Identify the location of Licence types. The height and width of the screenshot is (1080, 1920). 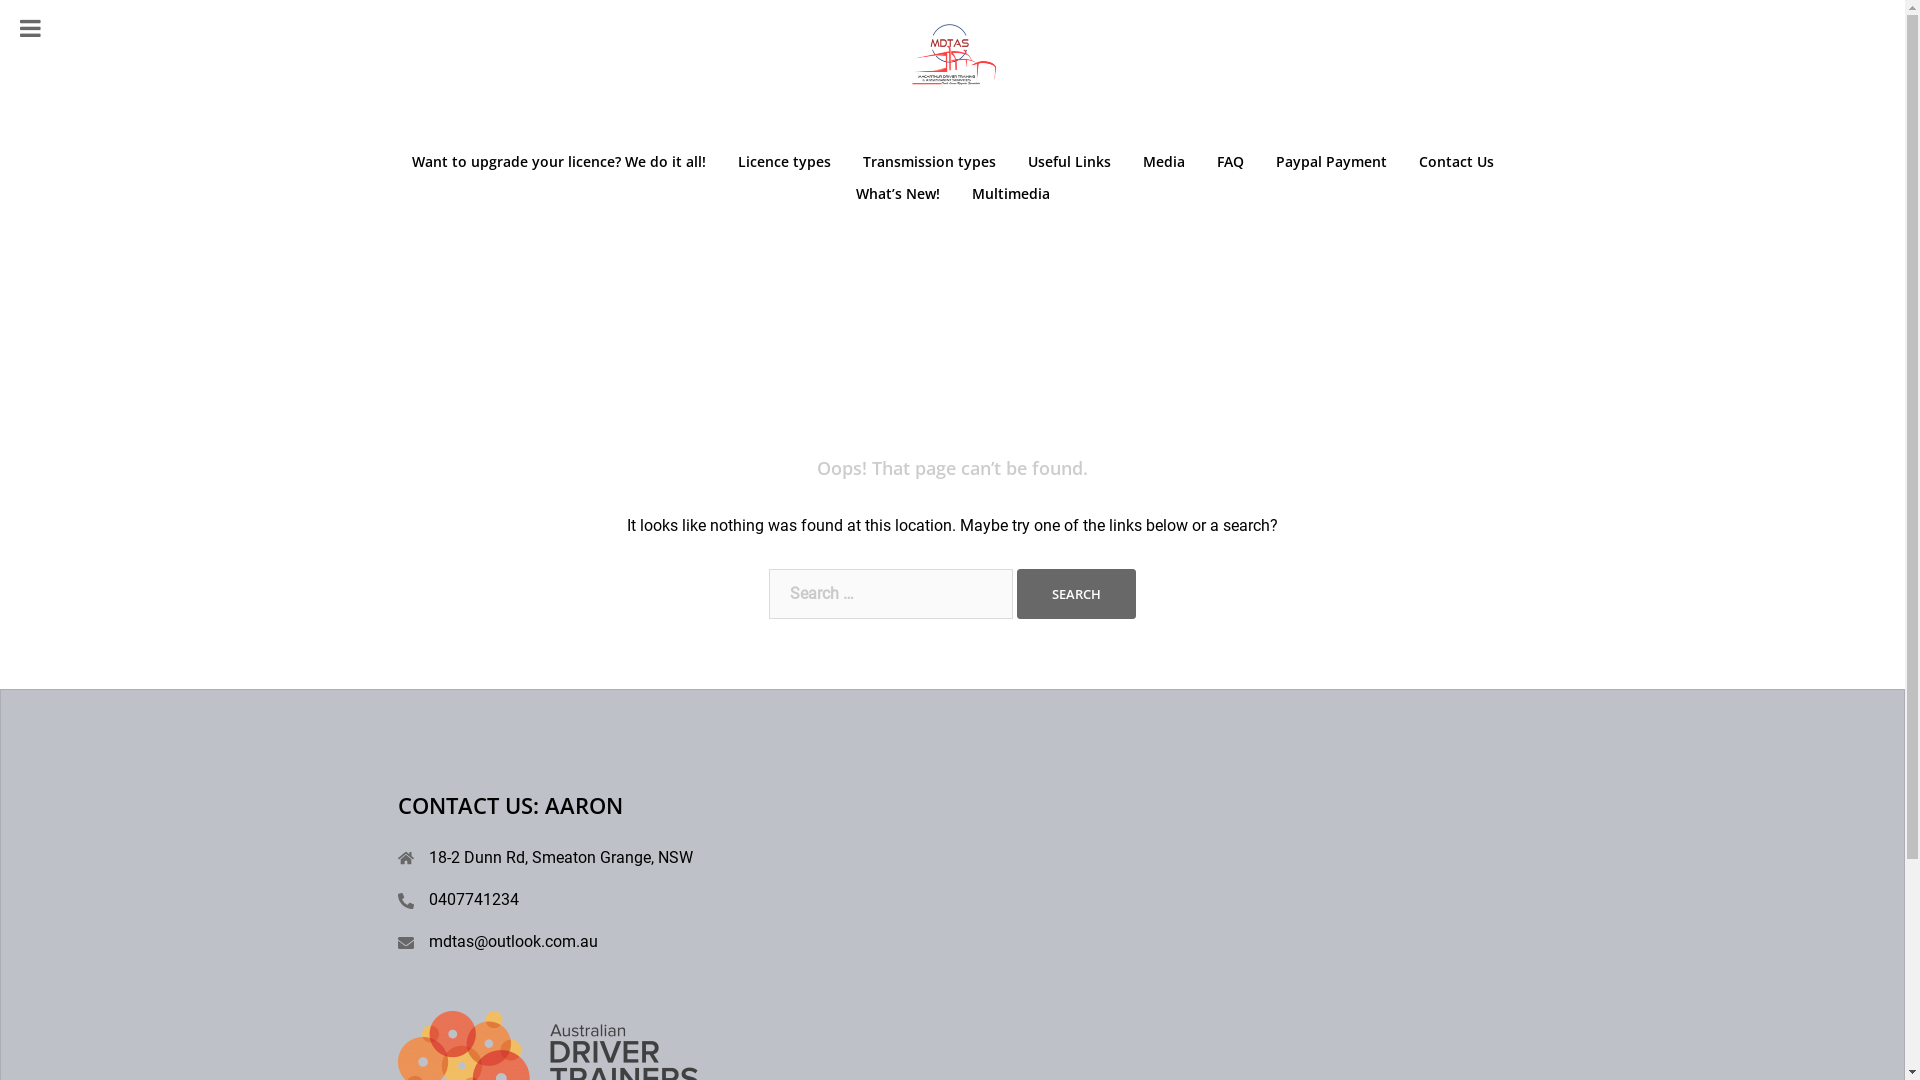
(784, 162).